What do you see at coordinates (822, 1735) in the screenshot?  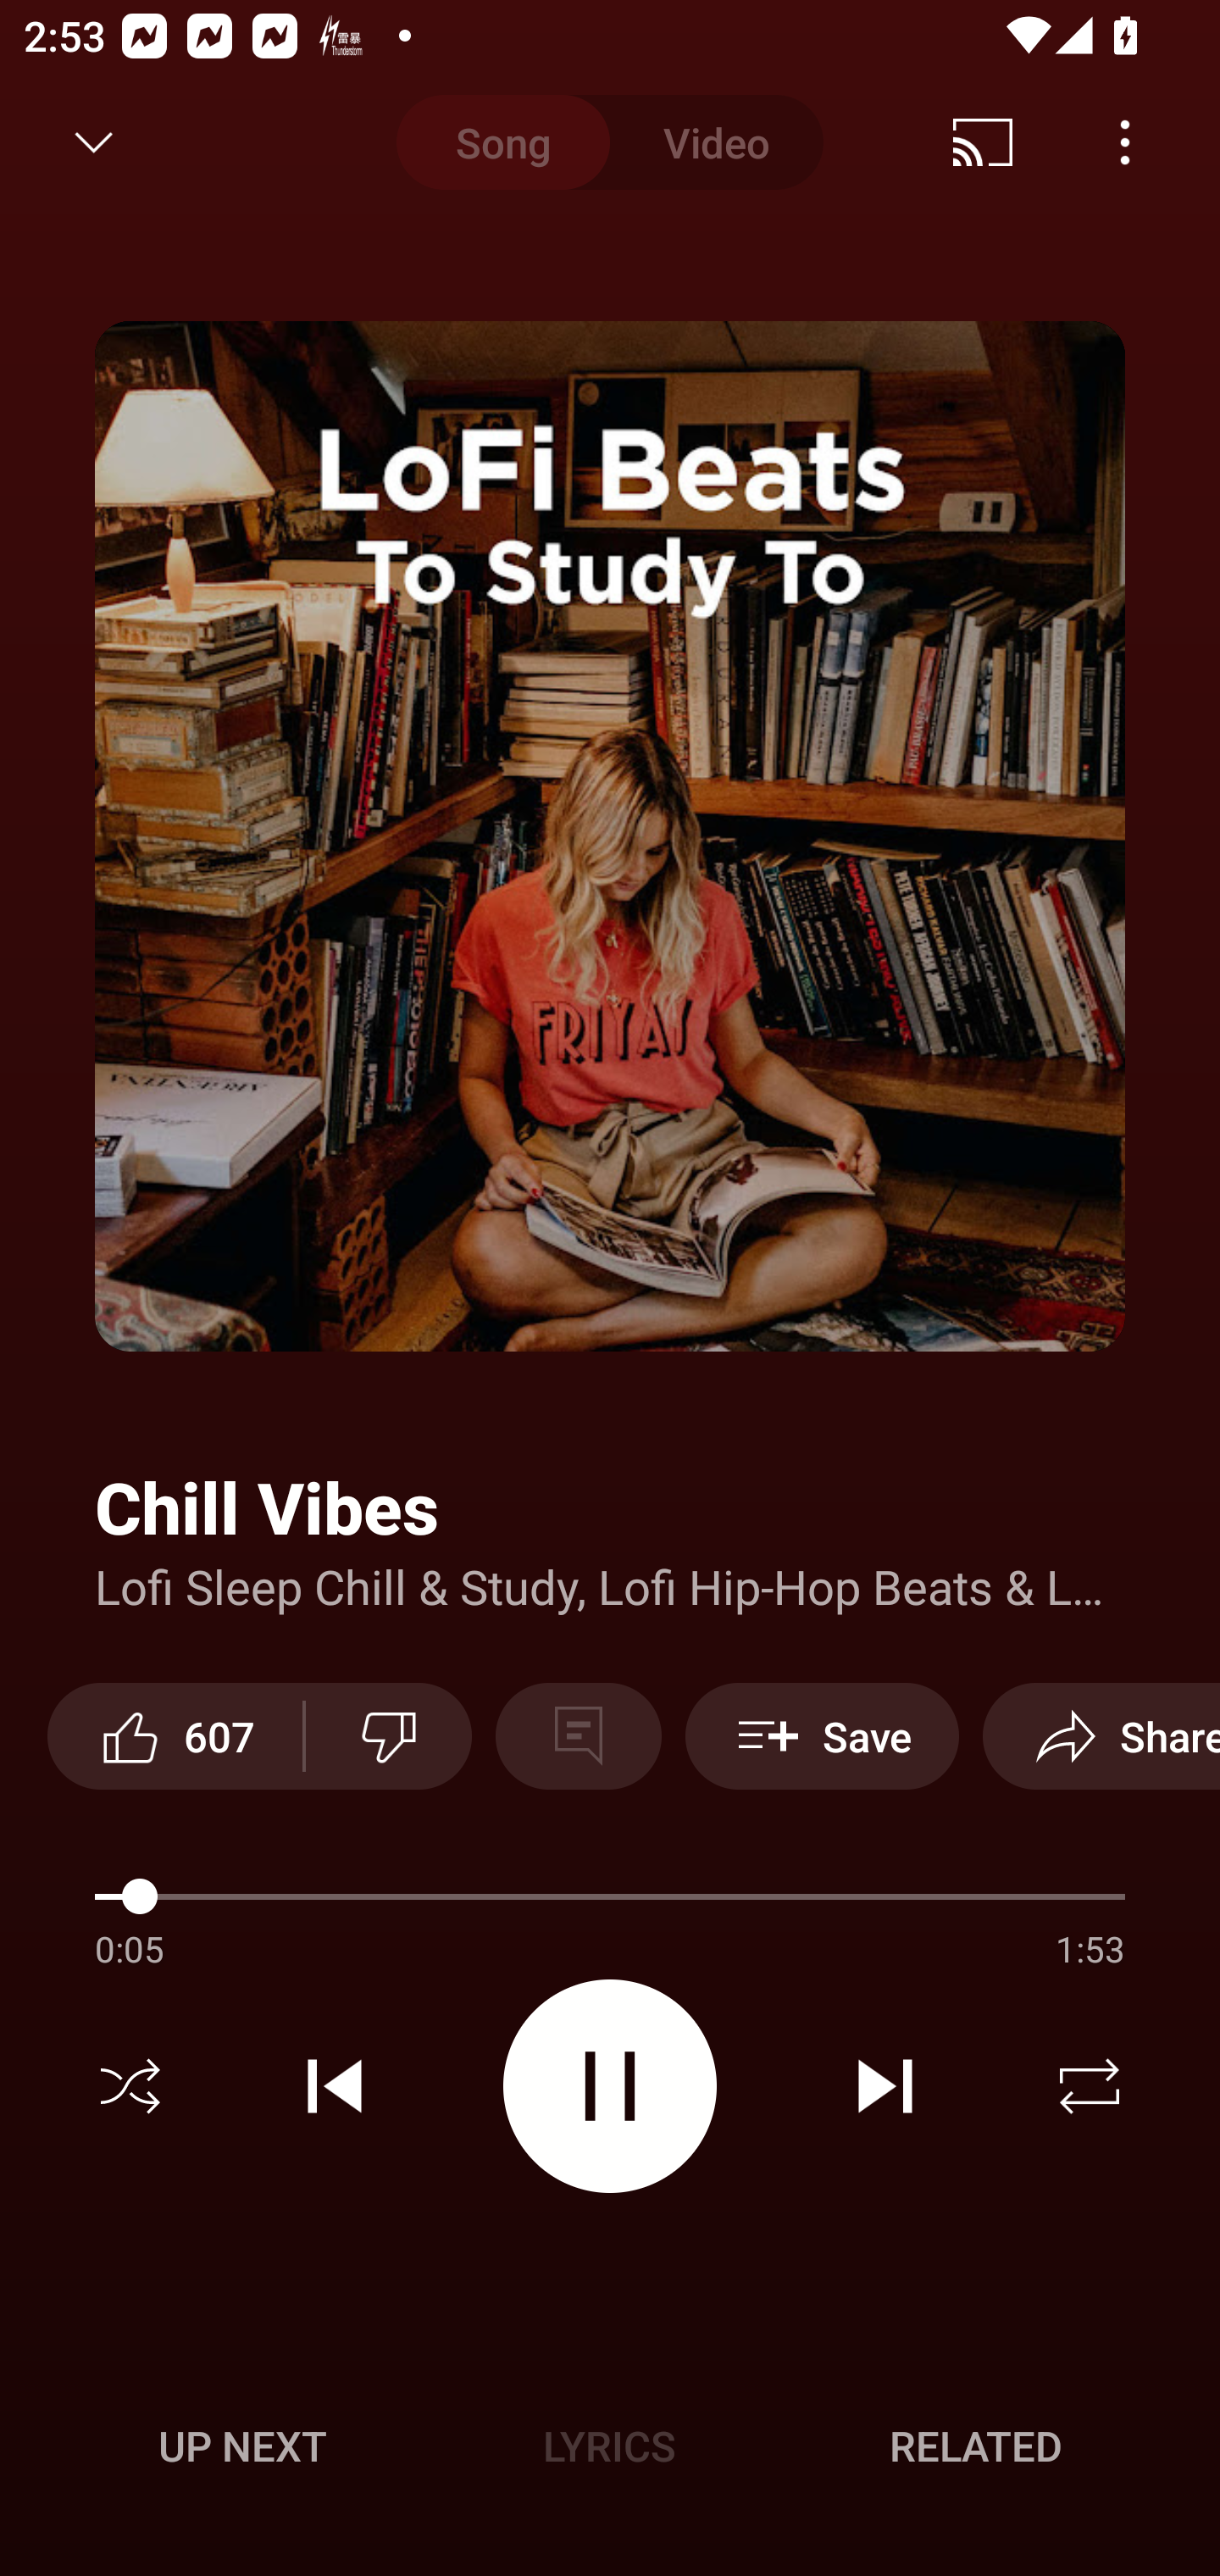 I see `Save Save to playlist` at bounding box center [822, 1735].